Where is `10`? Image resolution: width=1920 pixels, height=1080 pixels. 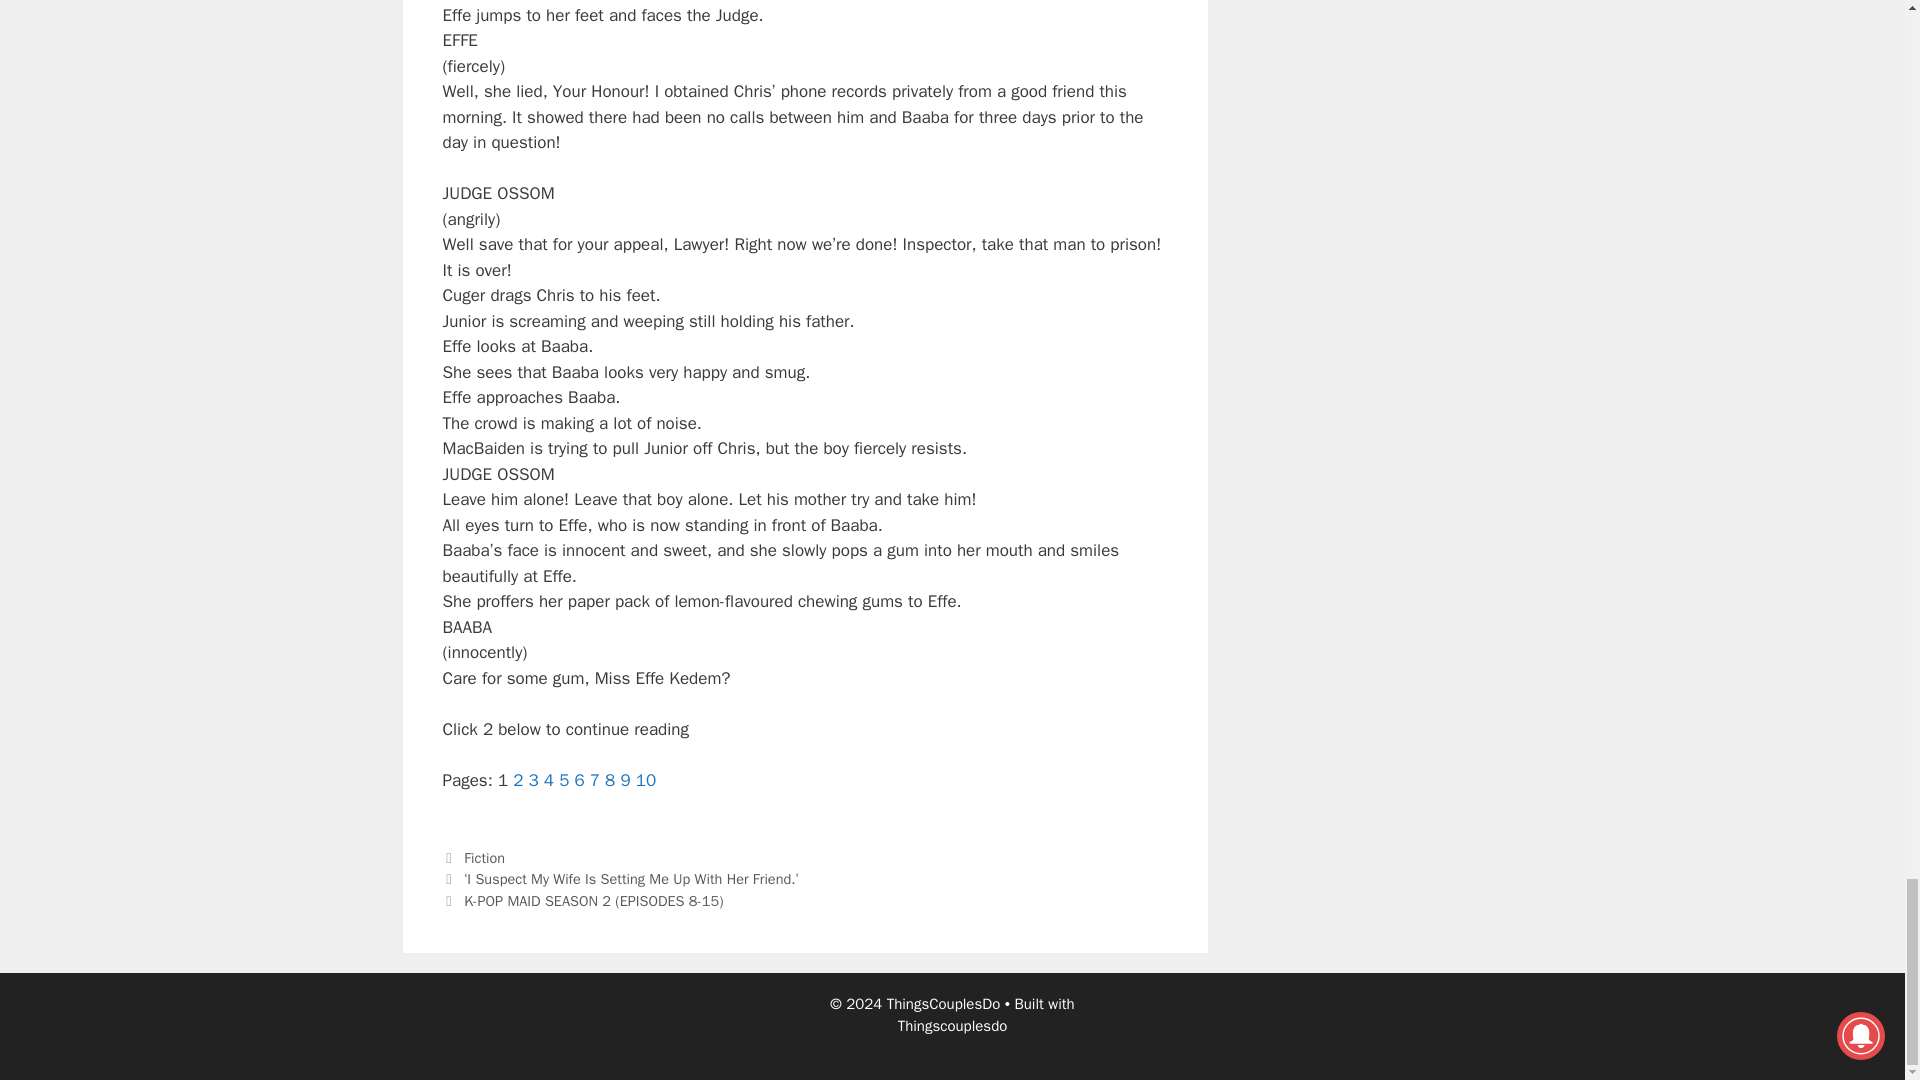
10 is located at coordinates (646, 780).